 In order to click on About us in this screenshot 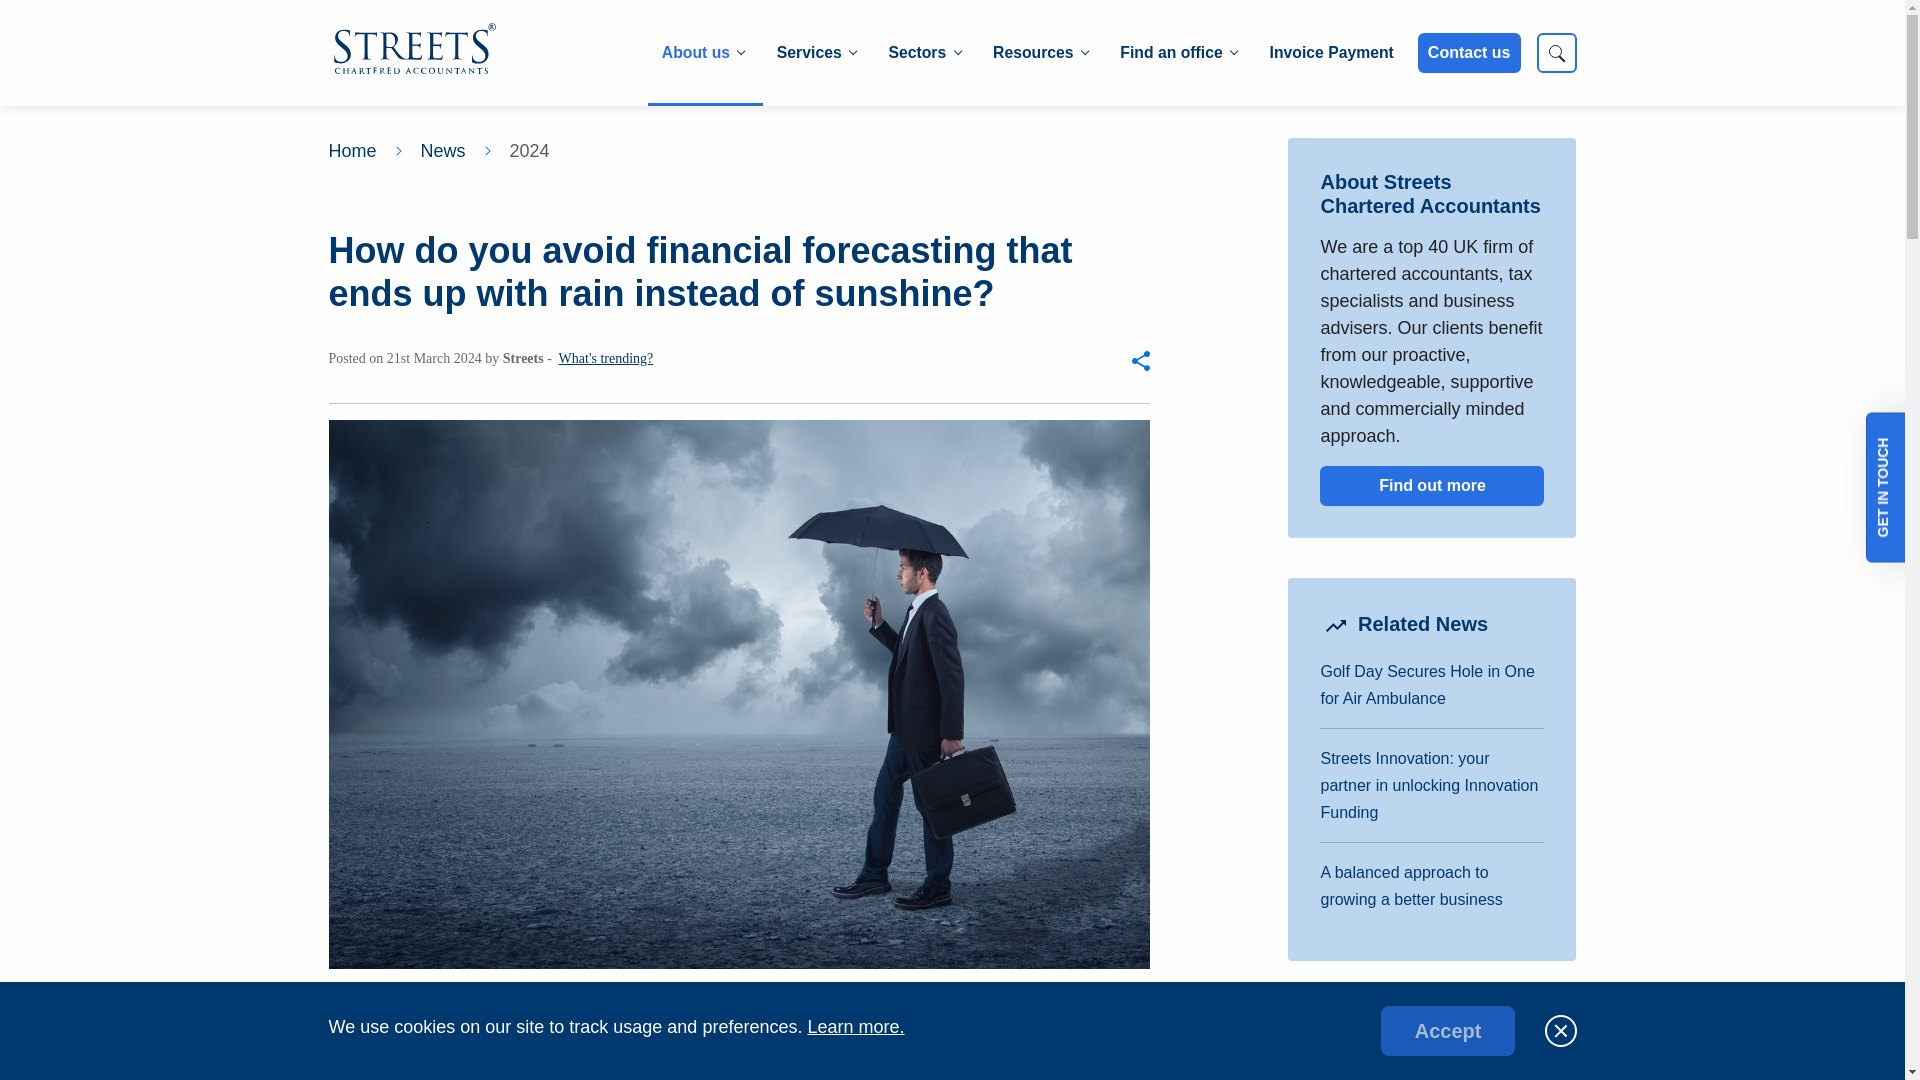, I will do `click(702, 53)`.